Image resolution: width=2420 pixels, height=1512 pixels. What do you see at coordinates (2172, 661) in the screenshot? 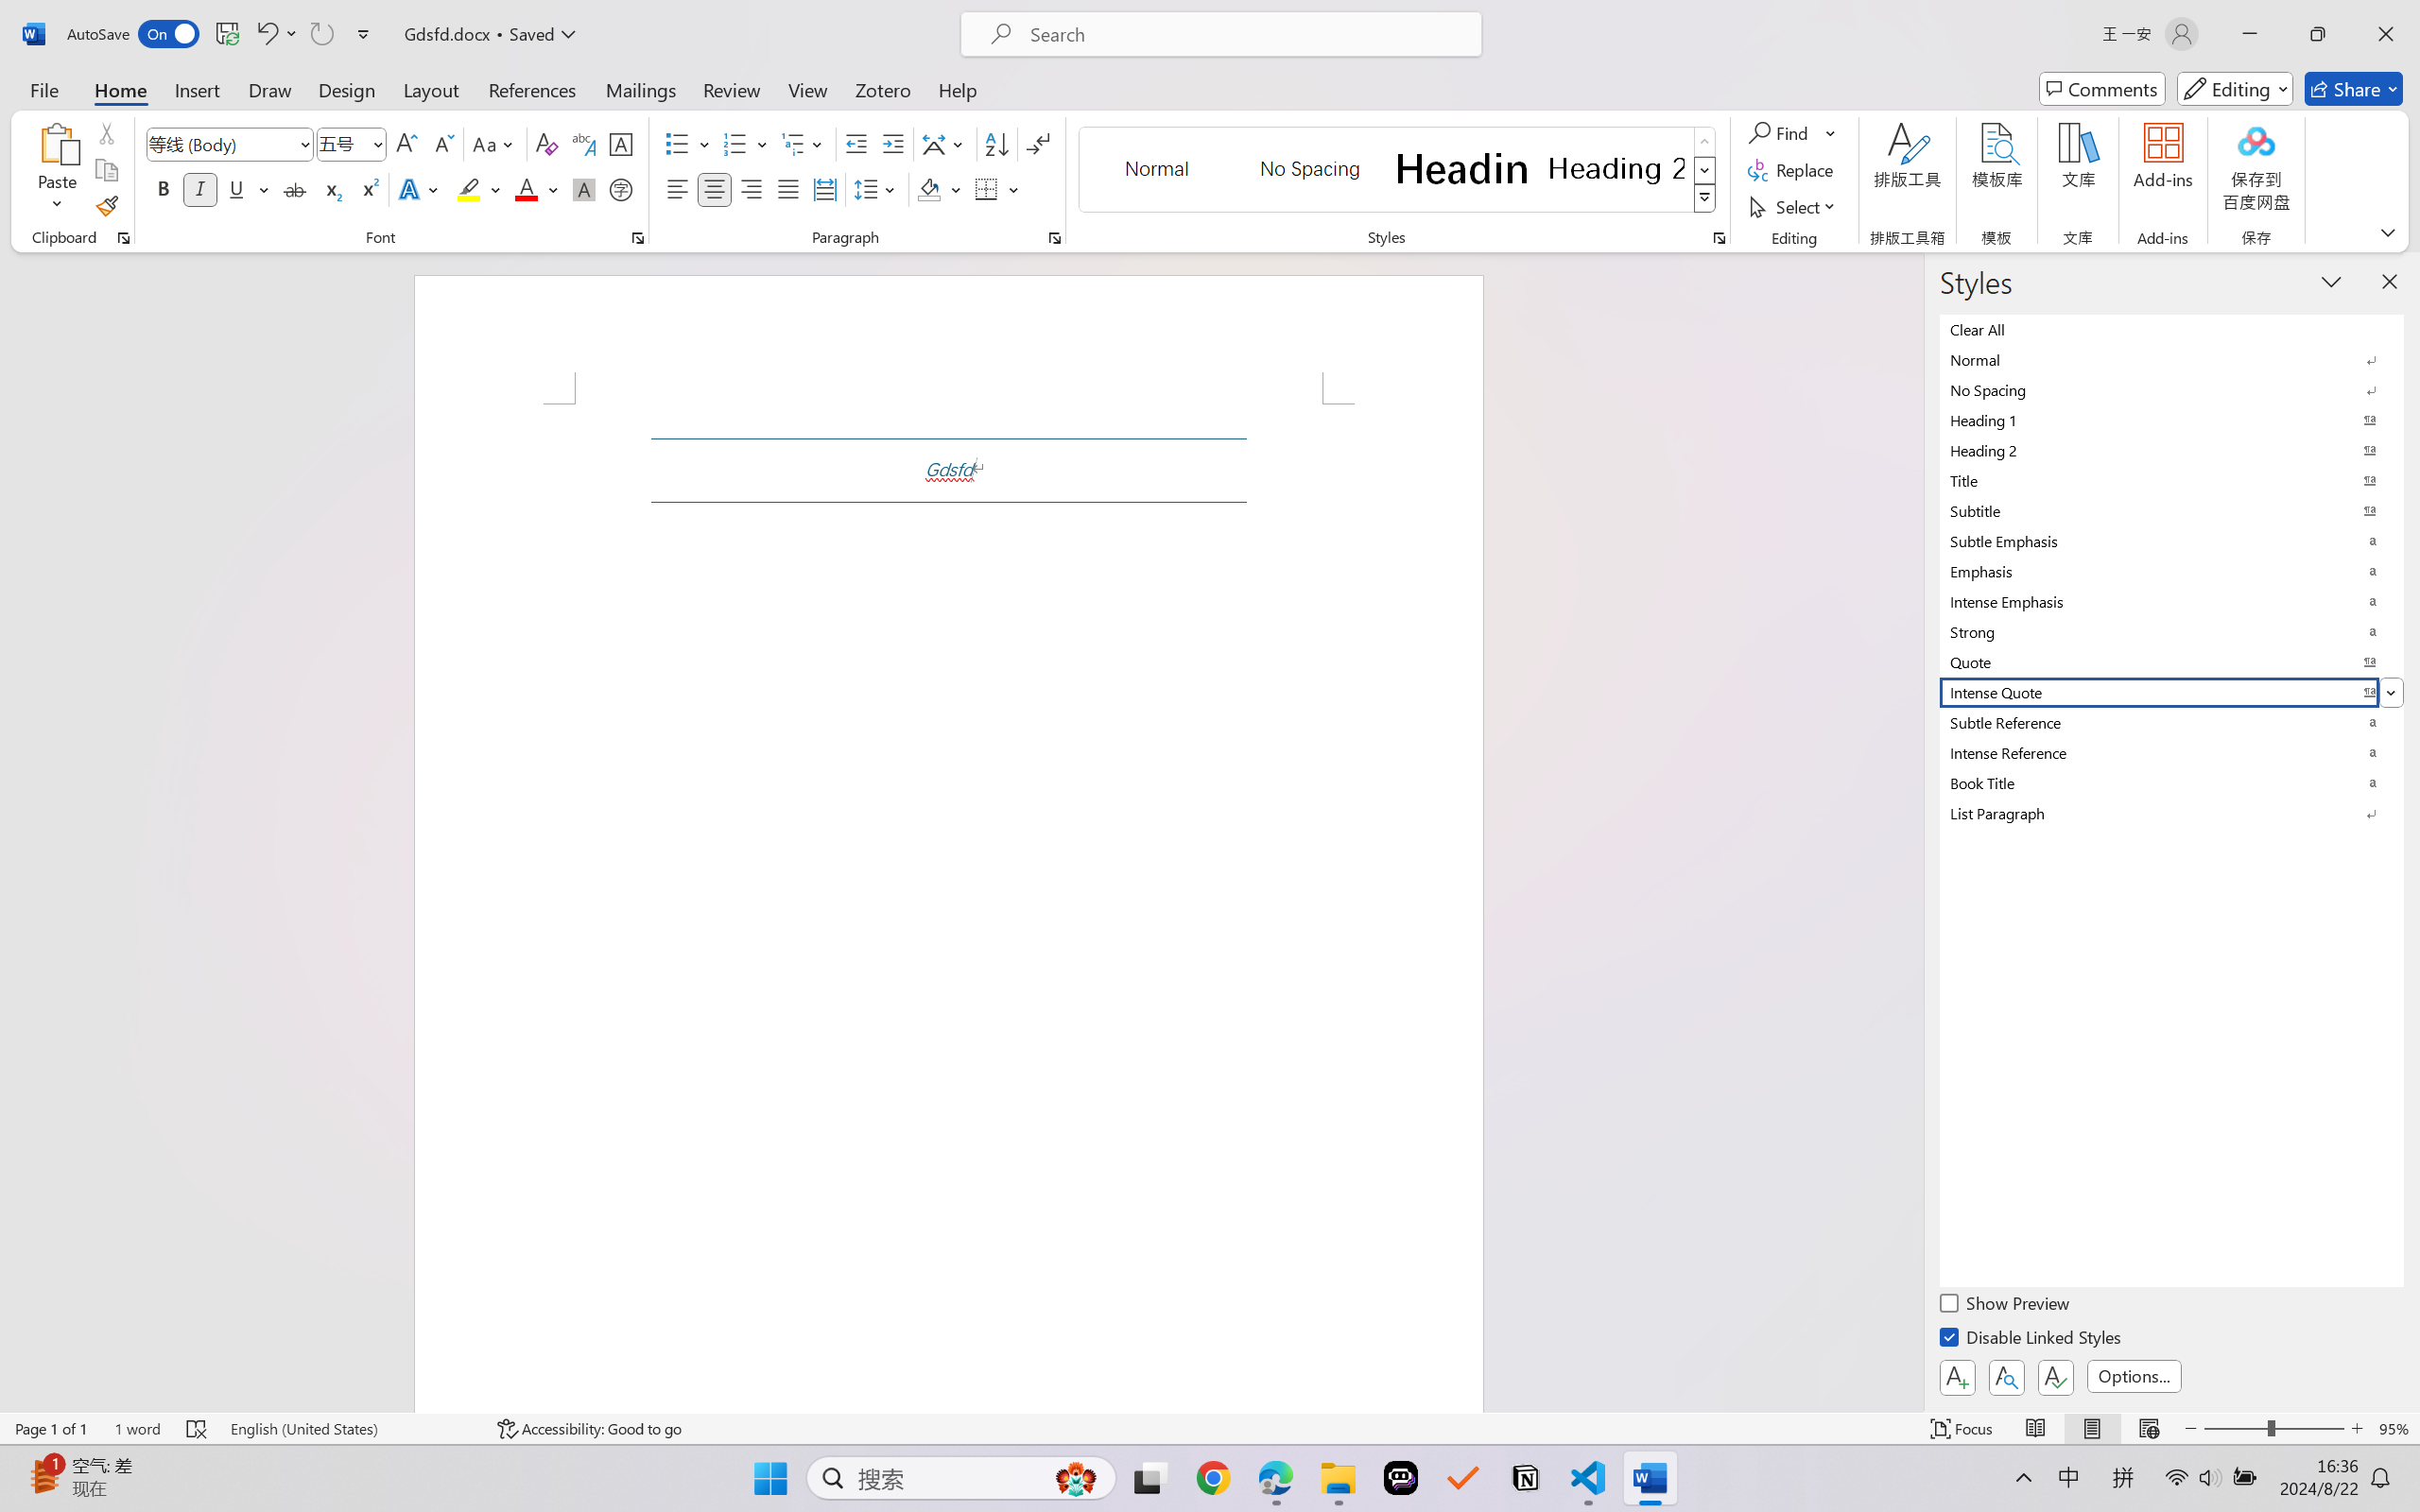
I see `Quote` at bounding box center [2172, 661].